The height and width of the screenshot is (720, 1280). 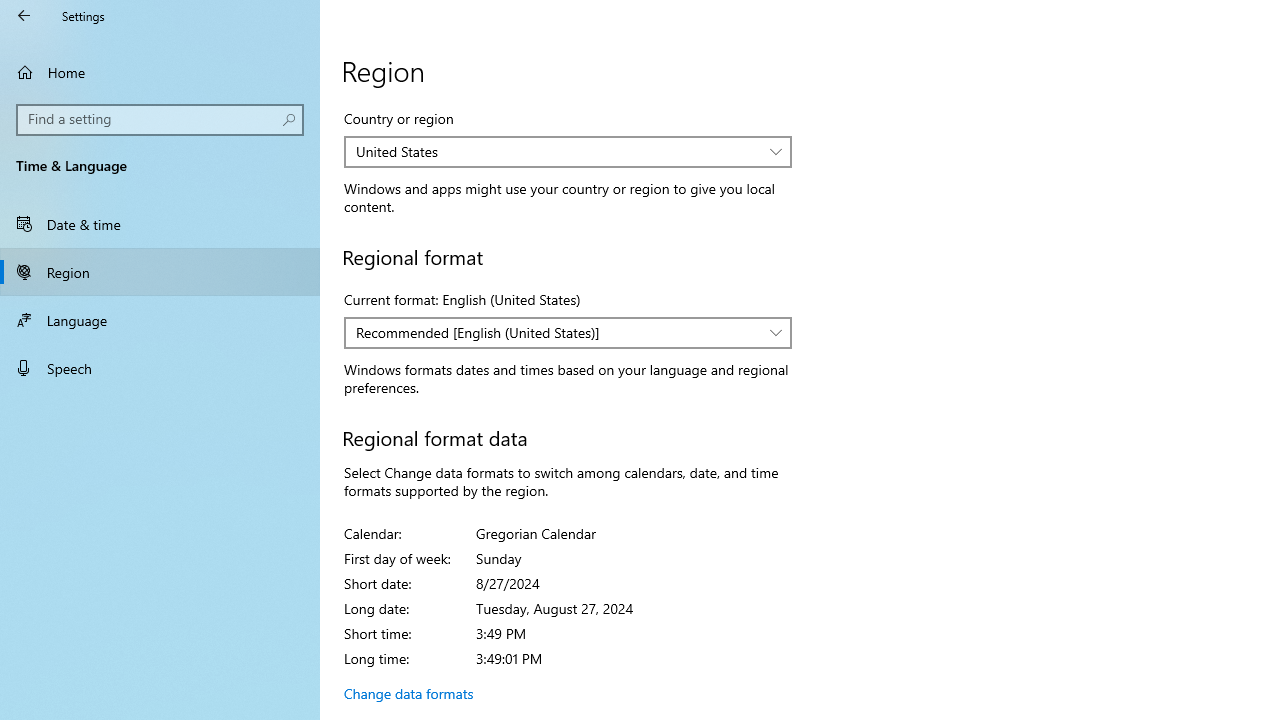 I want to click on Change data formats, so click(x=408, y=693).